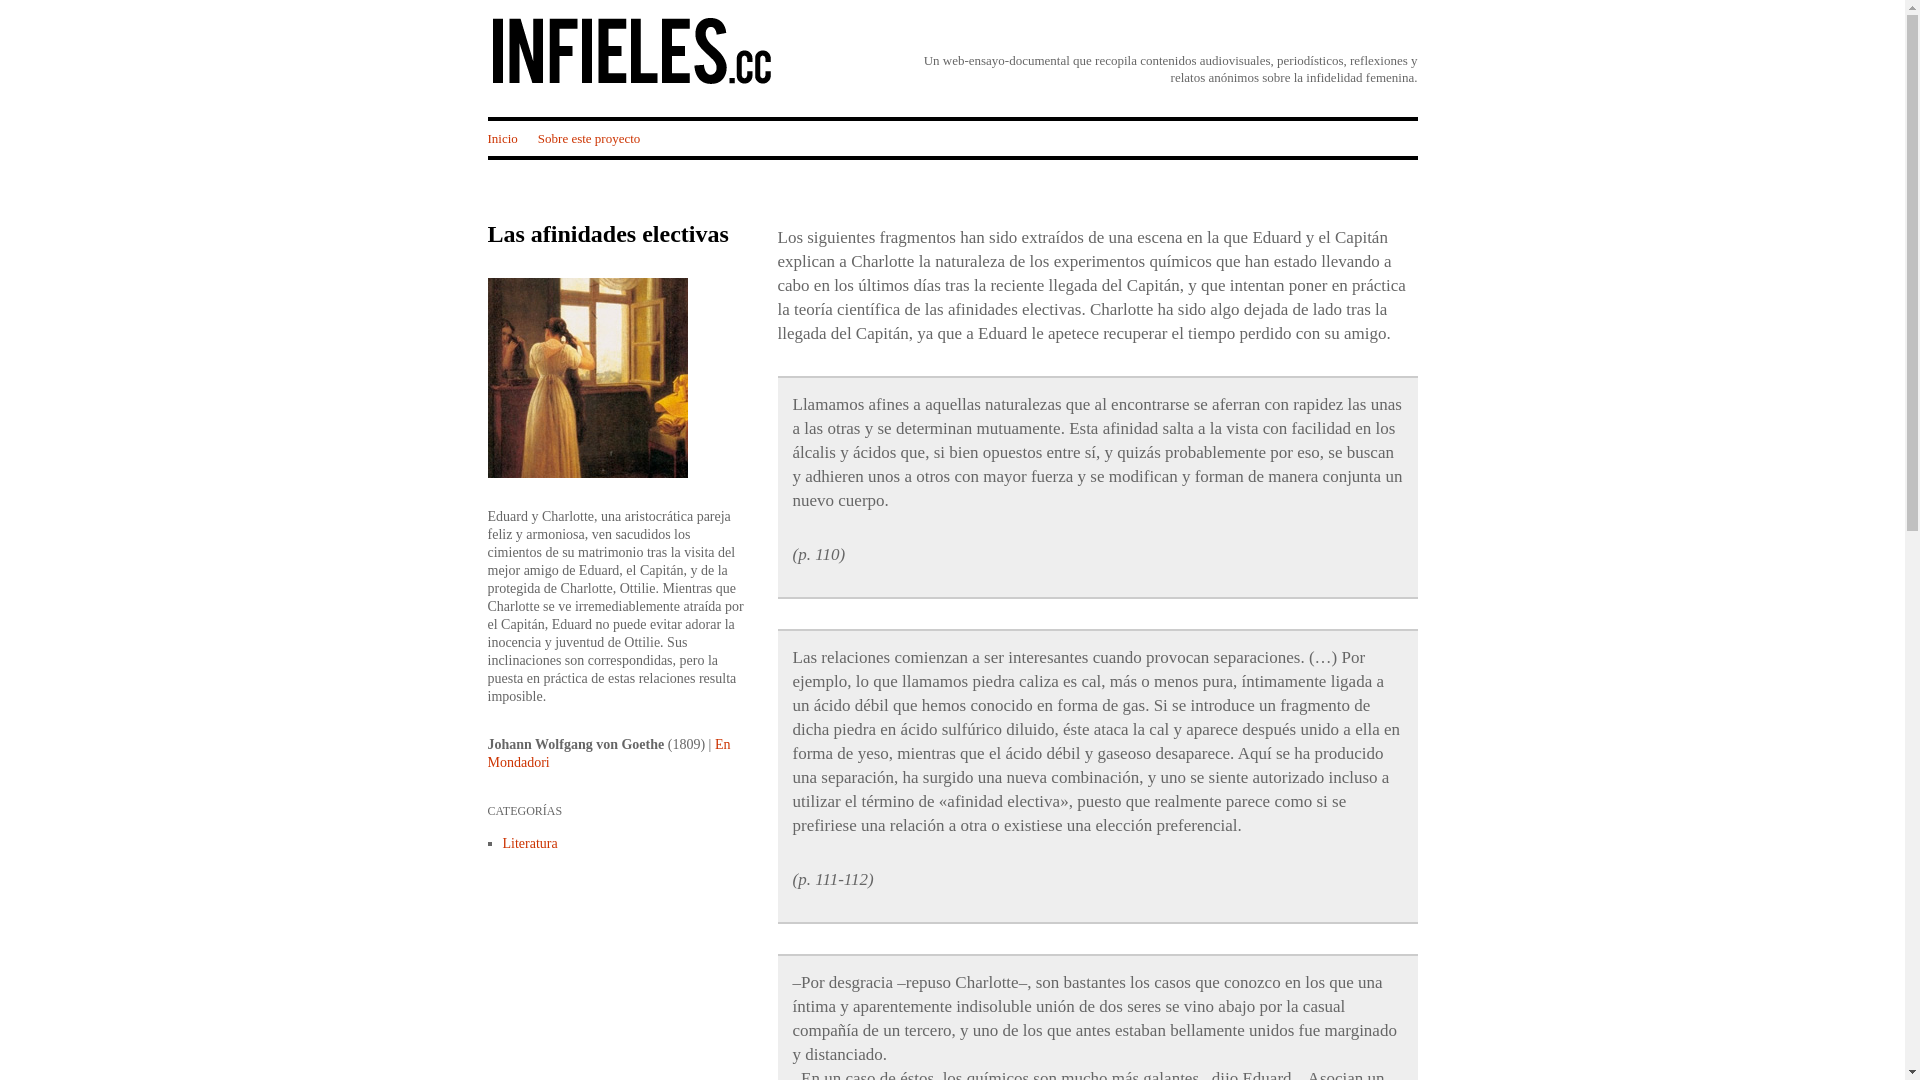 The image size is (1920, 1080). I want to click on Infieles, so click(632, 82).